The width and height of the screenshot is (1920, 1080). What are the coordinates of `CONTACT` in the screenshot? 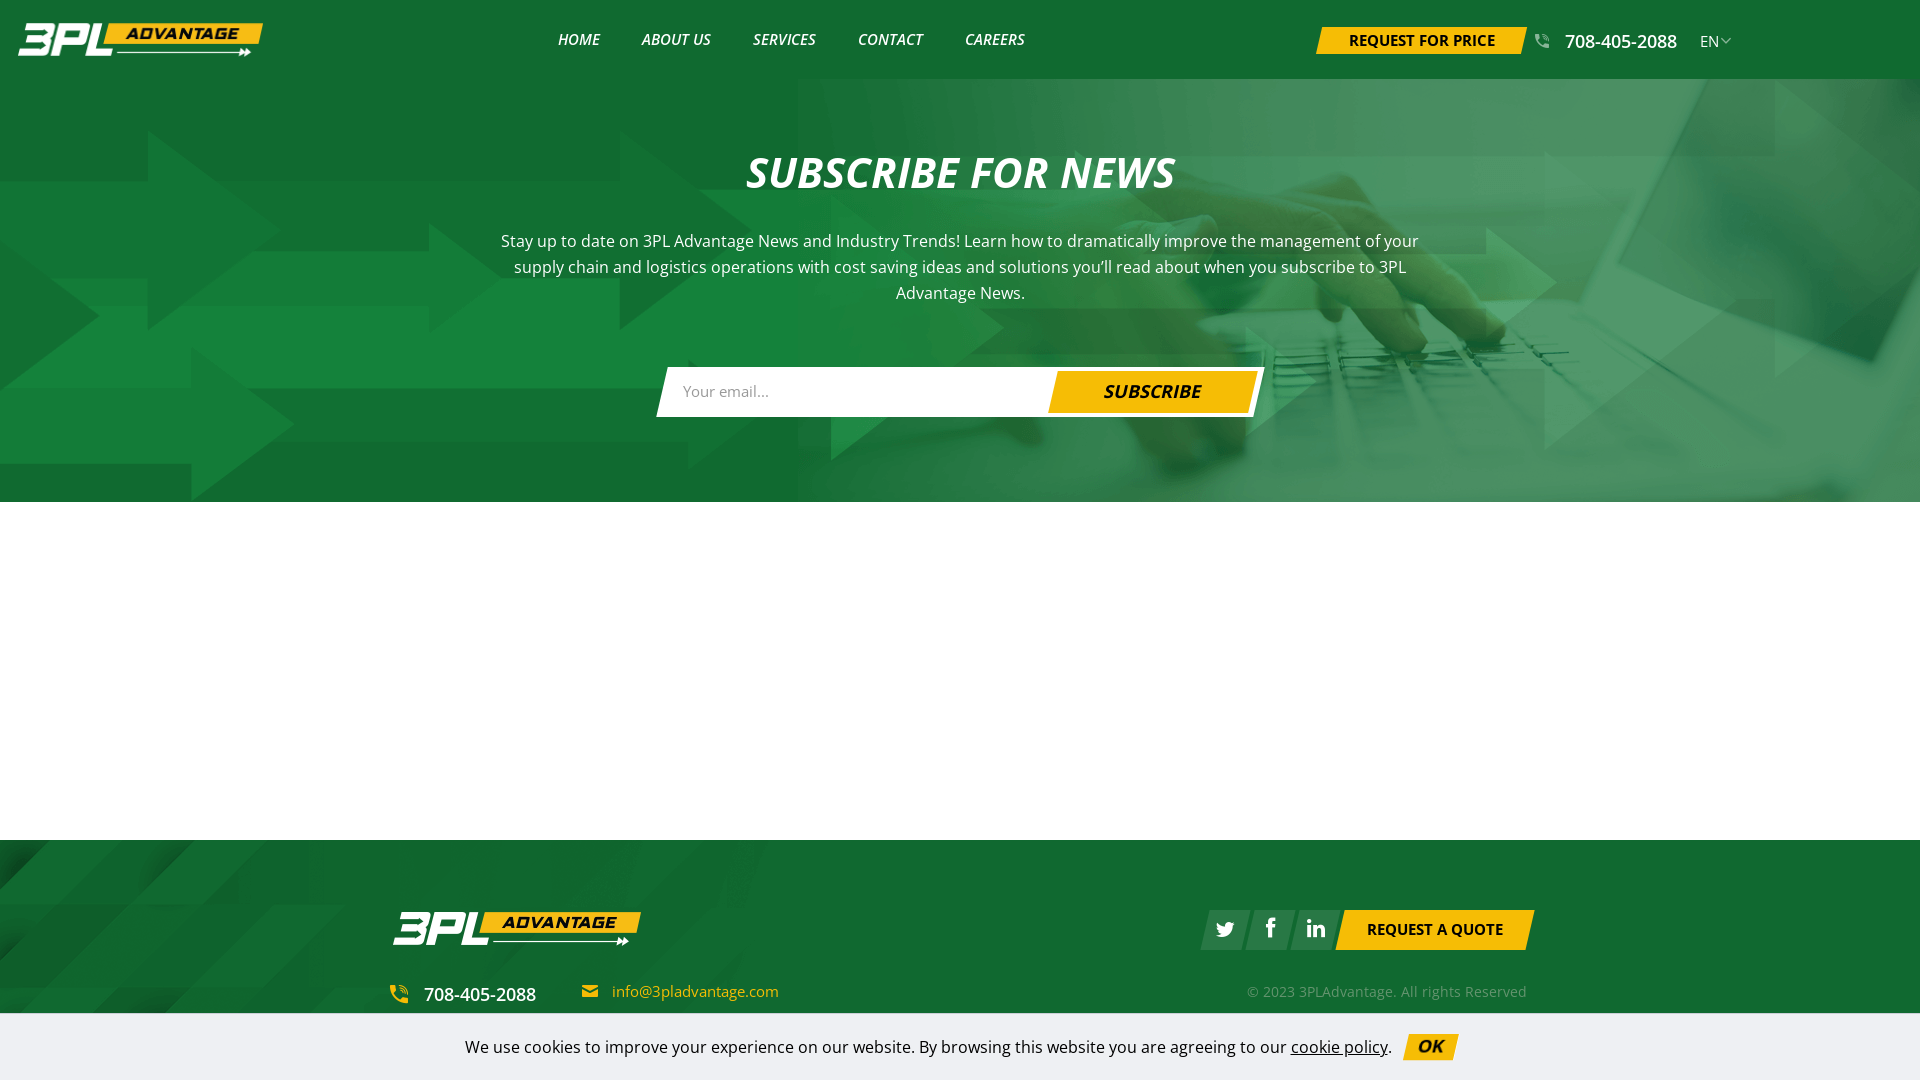 It's located at (890, 40).